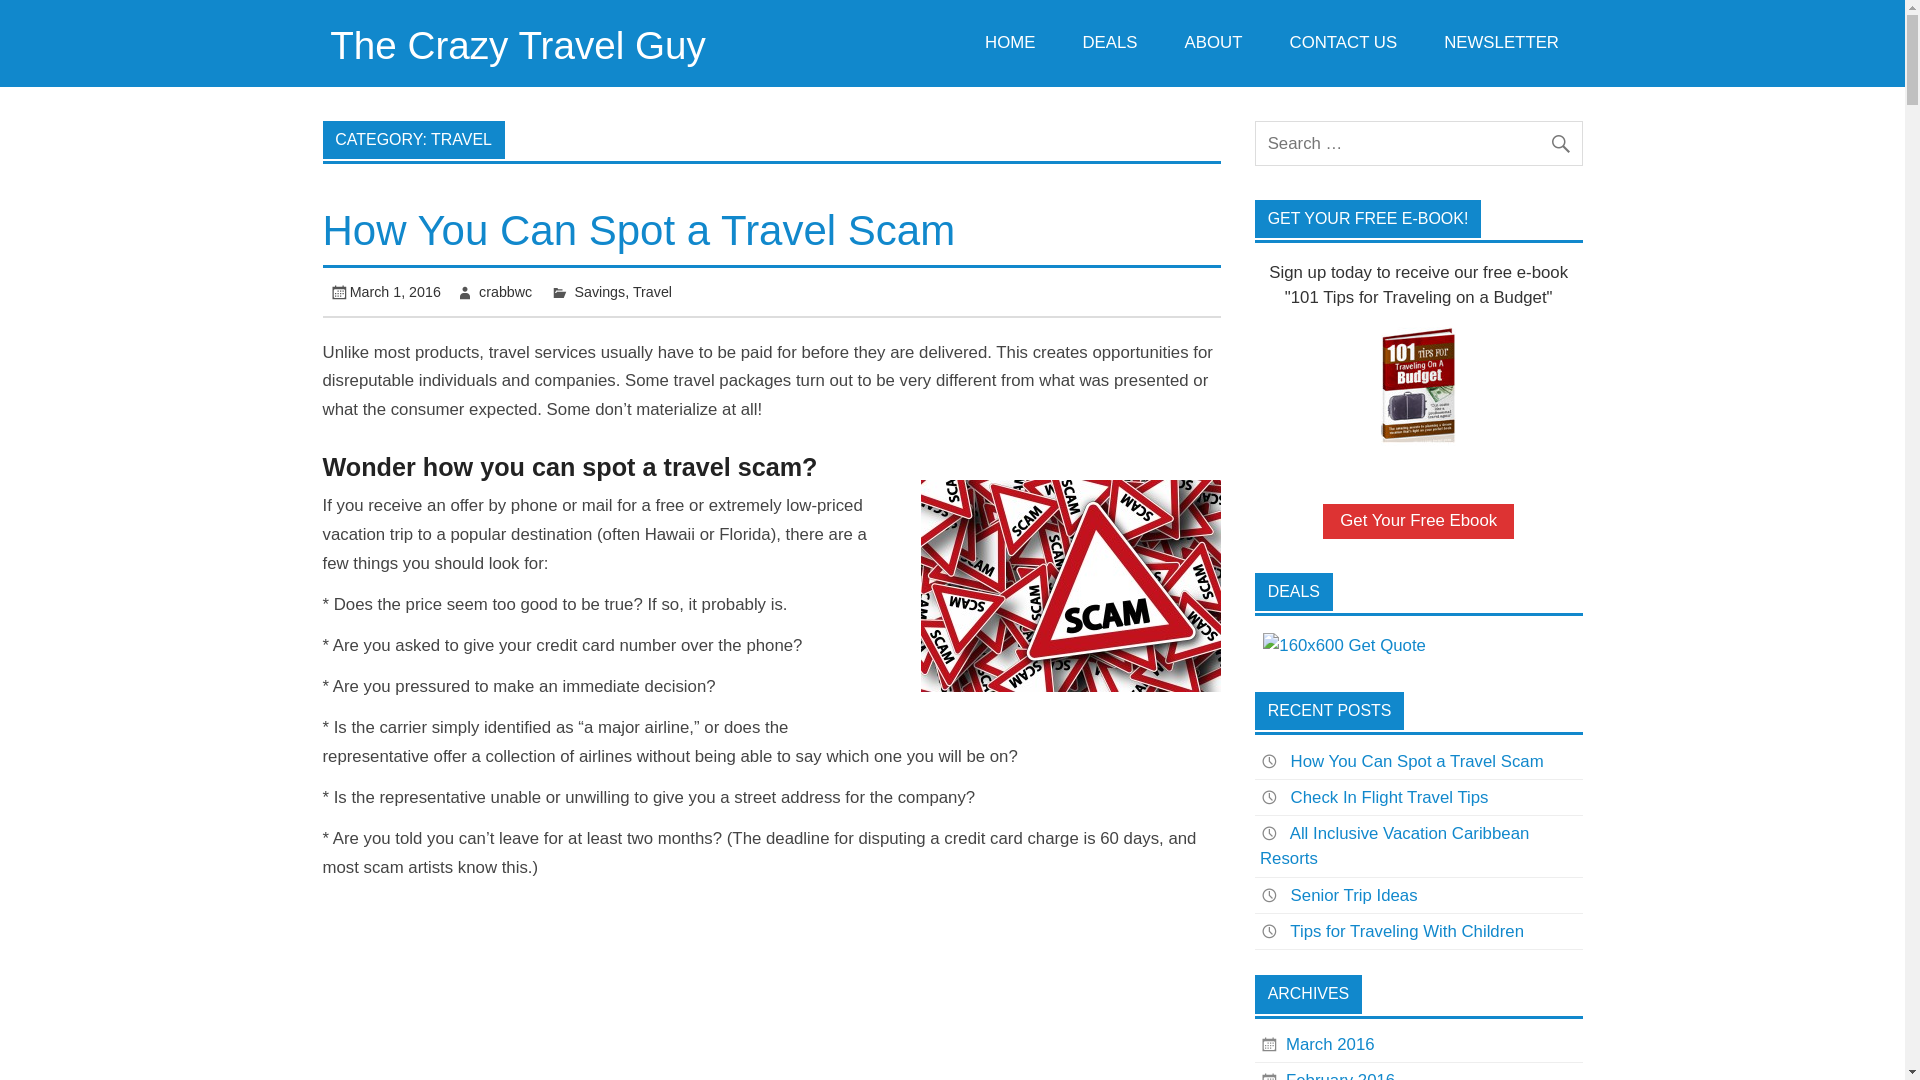 The height and width of the screenshot is (1080, 1920). I want to click on March 1, 2016, so click(395, 292).